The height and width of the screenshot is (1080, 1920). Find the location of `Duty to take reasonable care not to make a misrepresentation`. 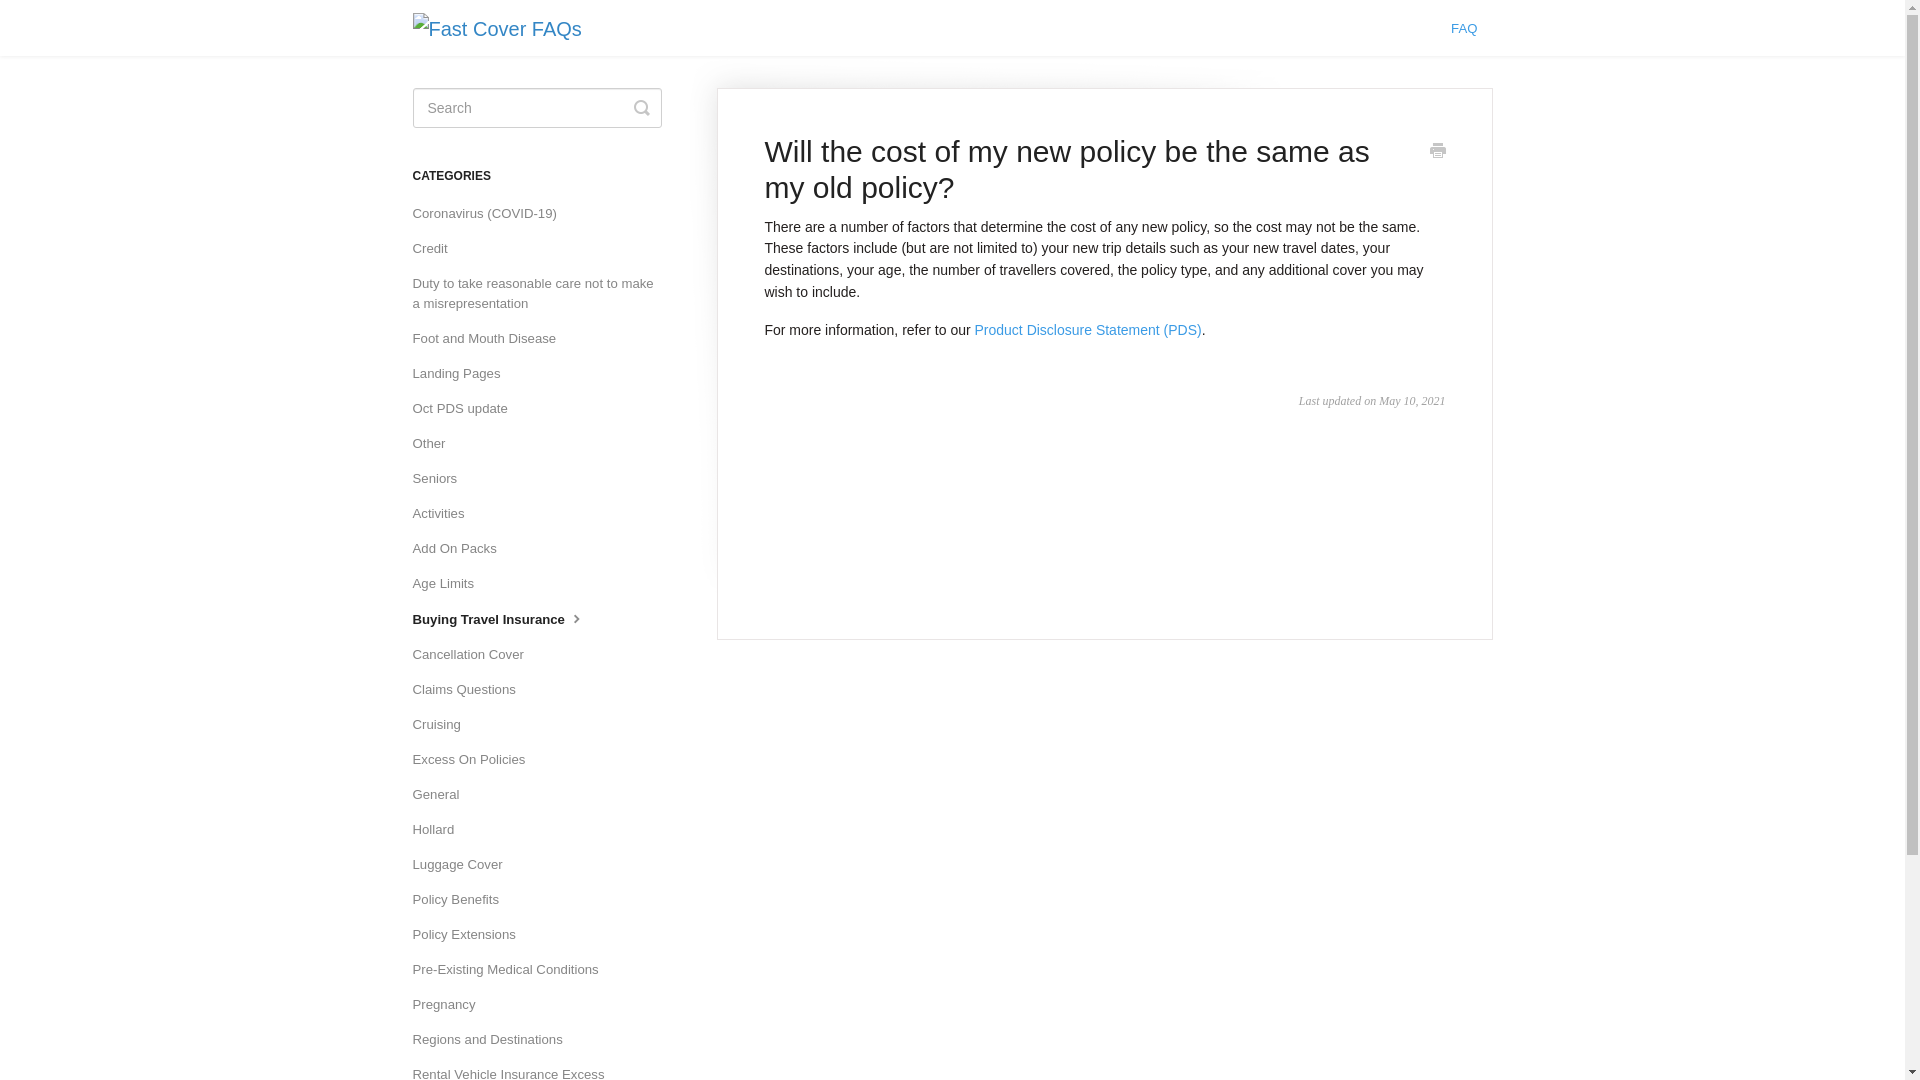

Duty to take reasonable care not to make a misrepresentation is located at coordinates (544, 294).